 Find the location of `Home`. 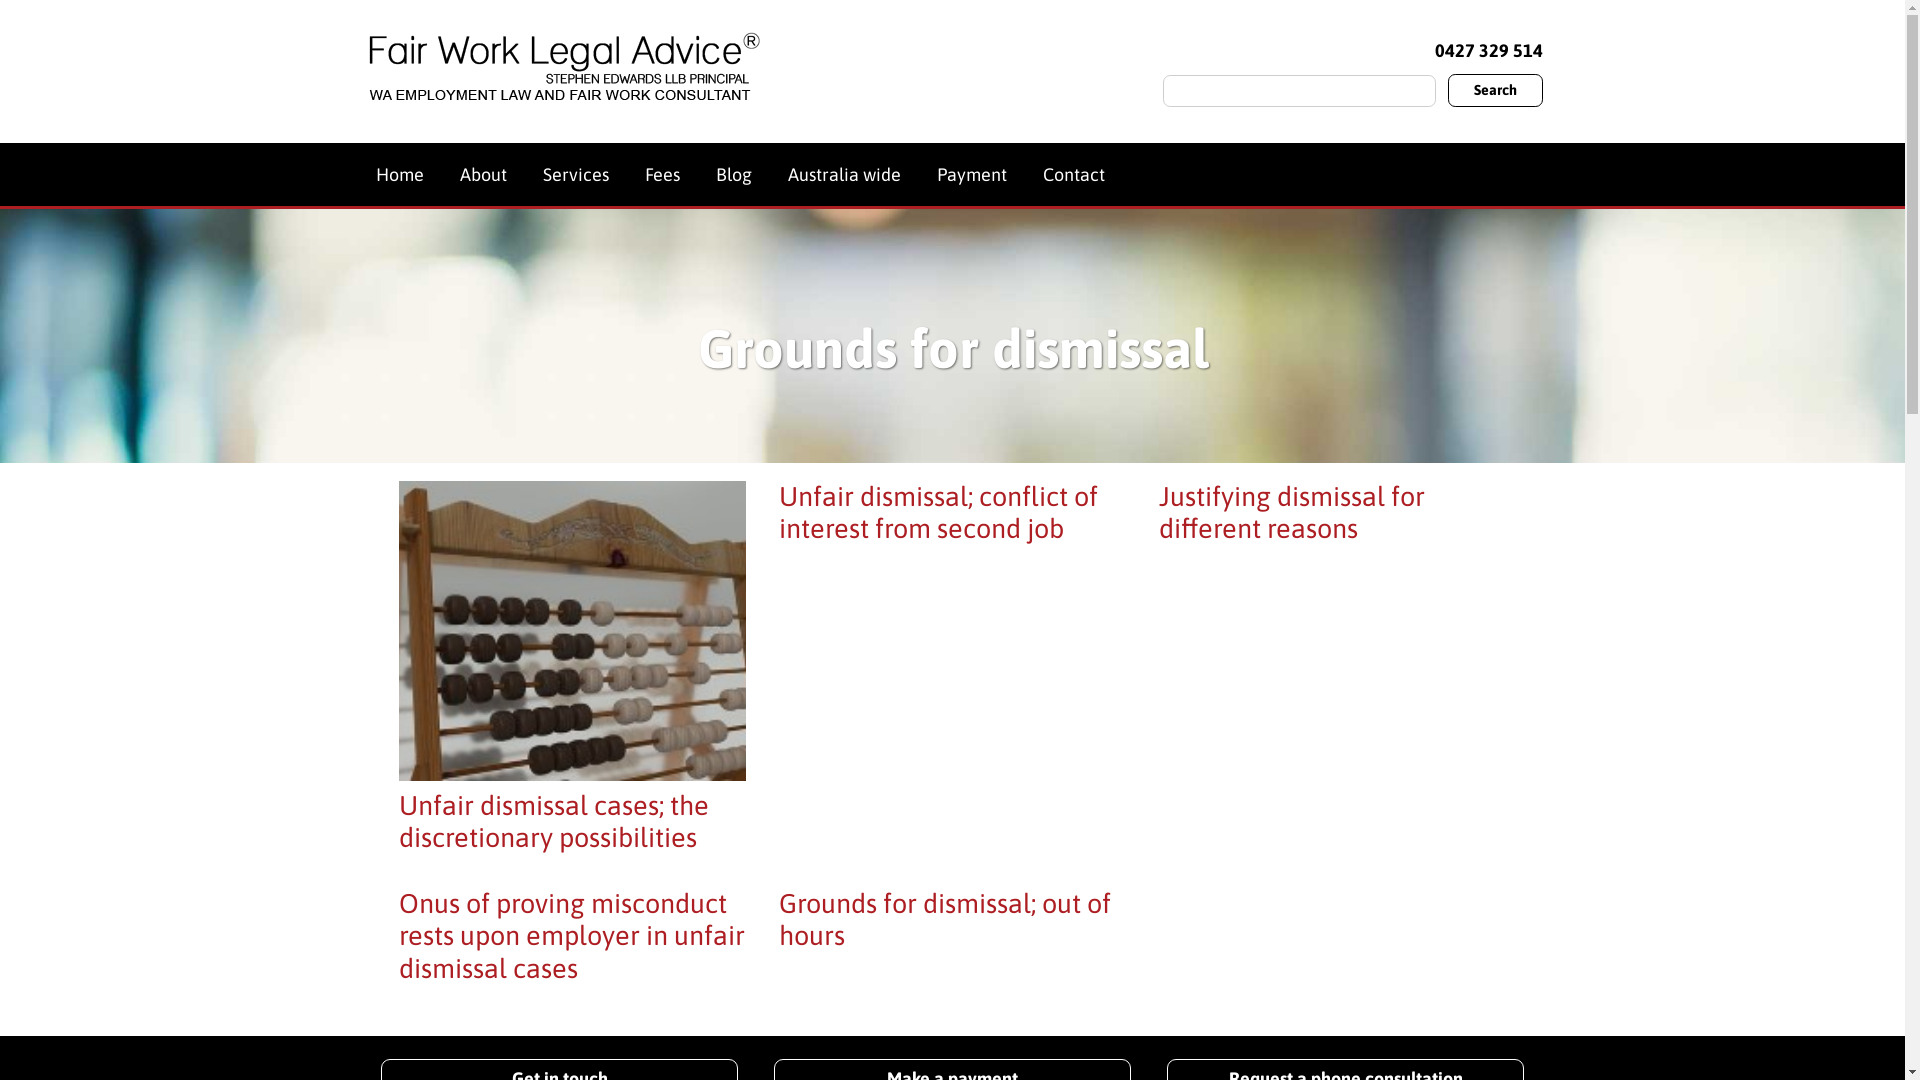

Home is located at coordinates (400, 174).